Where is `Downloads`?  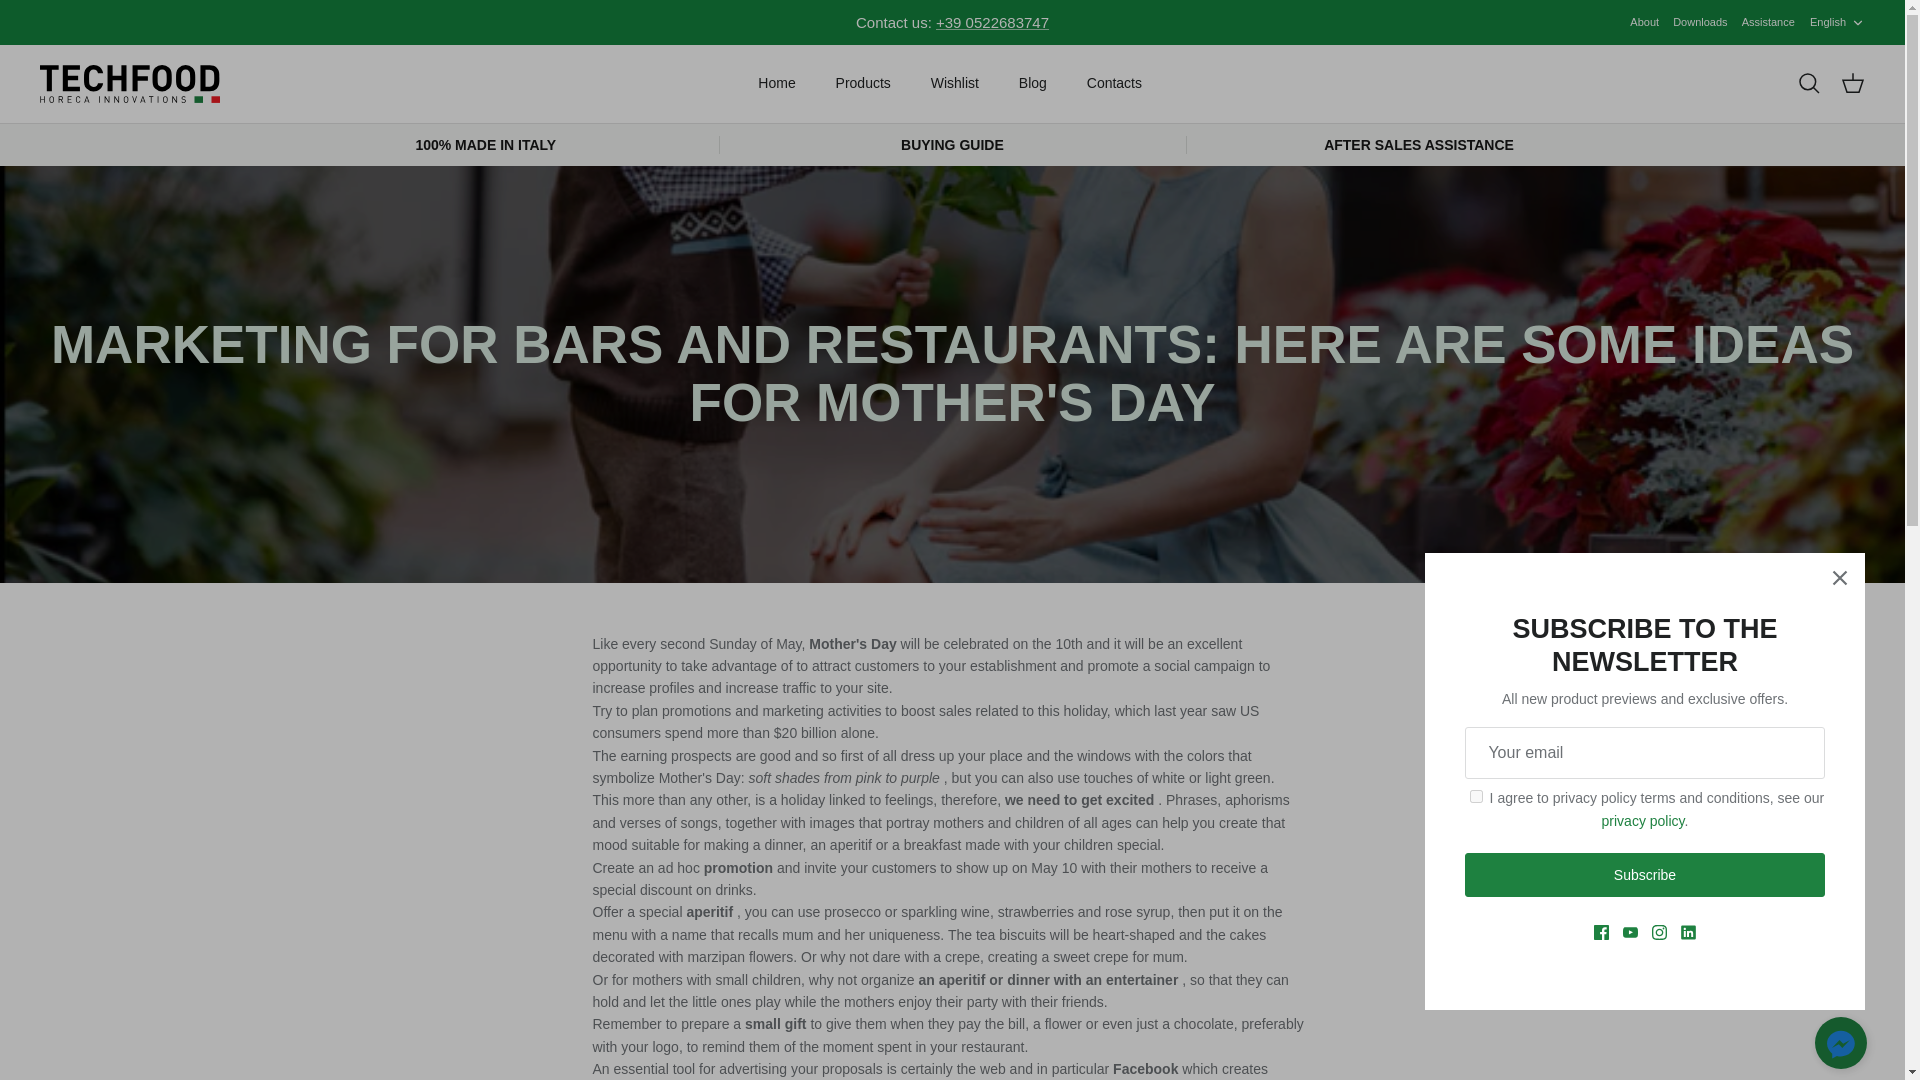 Downloads is located at coordinates (1699, 22).